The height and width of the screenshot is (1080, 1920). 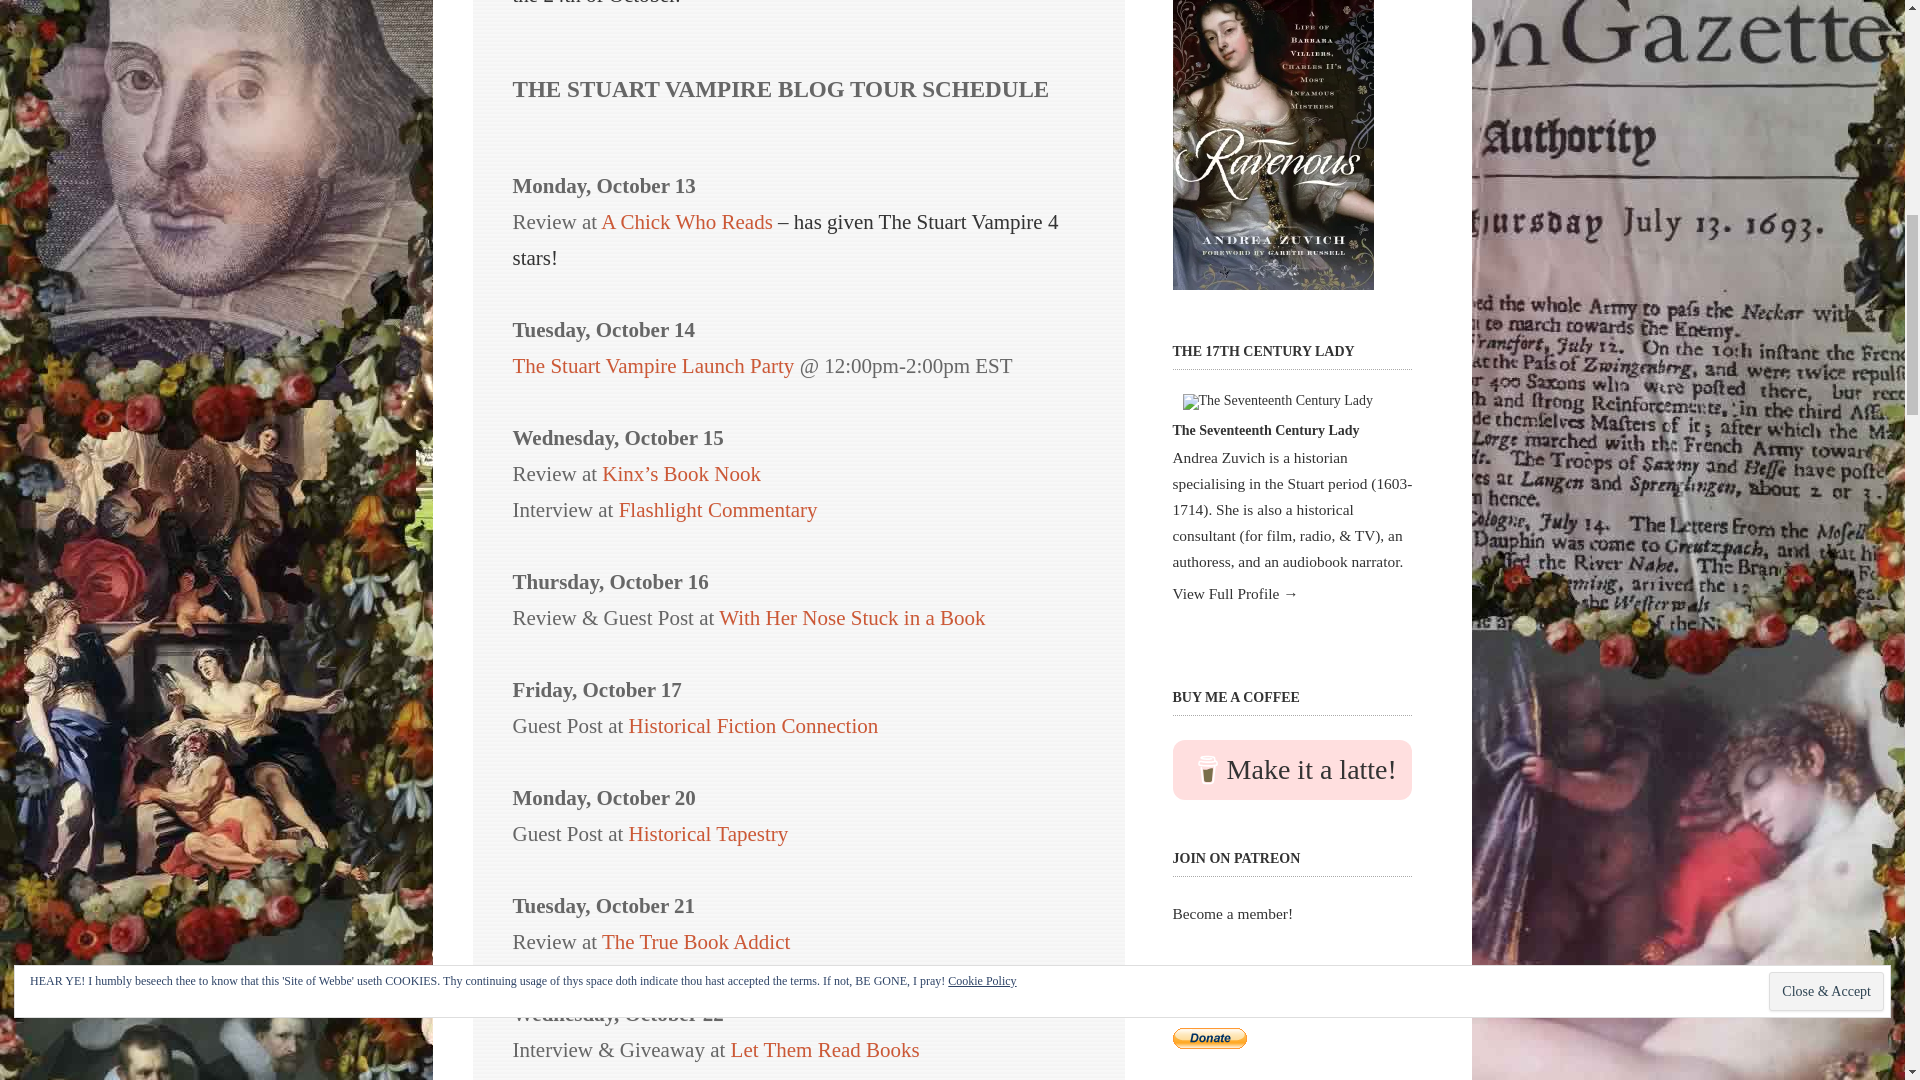 I want to click on PayPal - The safer, easier way to pay online!, so click(x=1208, y=1038).